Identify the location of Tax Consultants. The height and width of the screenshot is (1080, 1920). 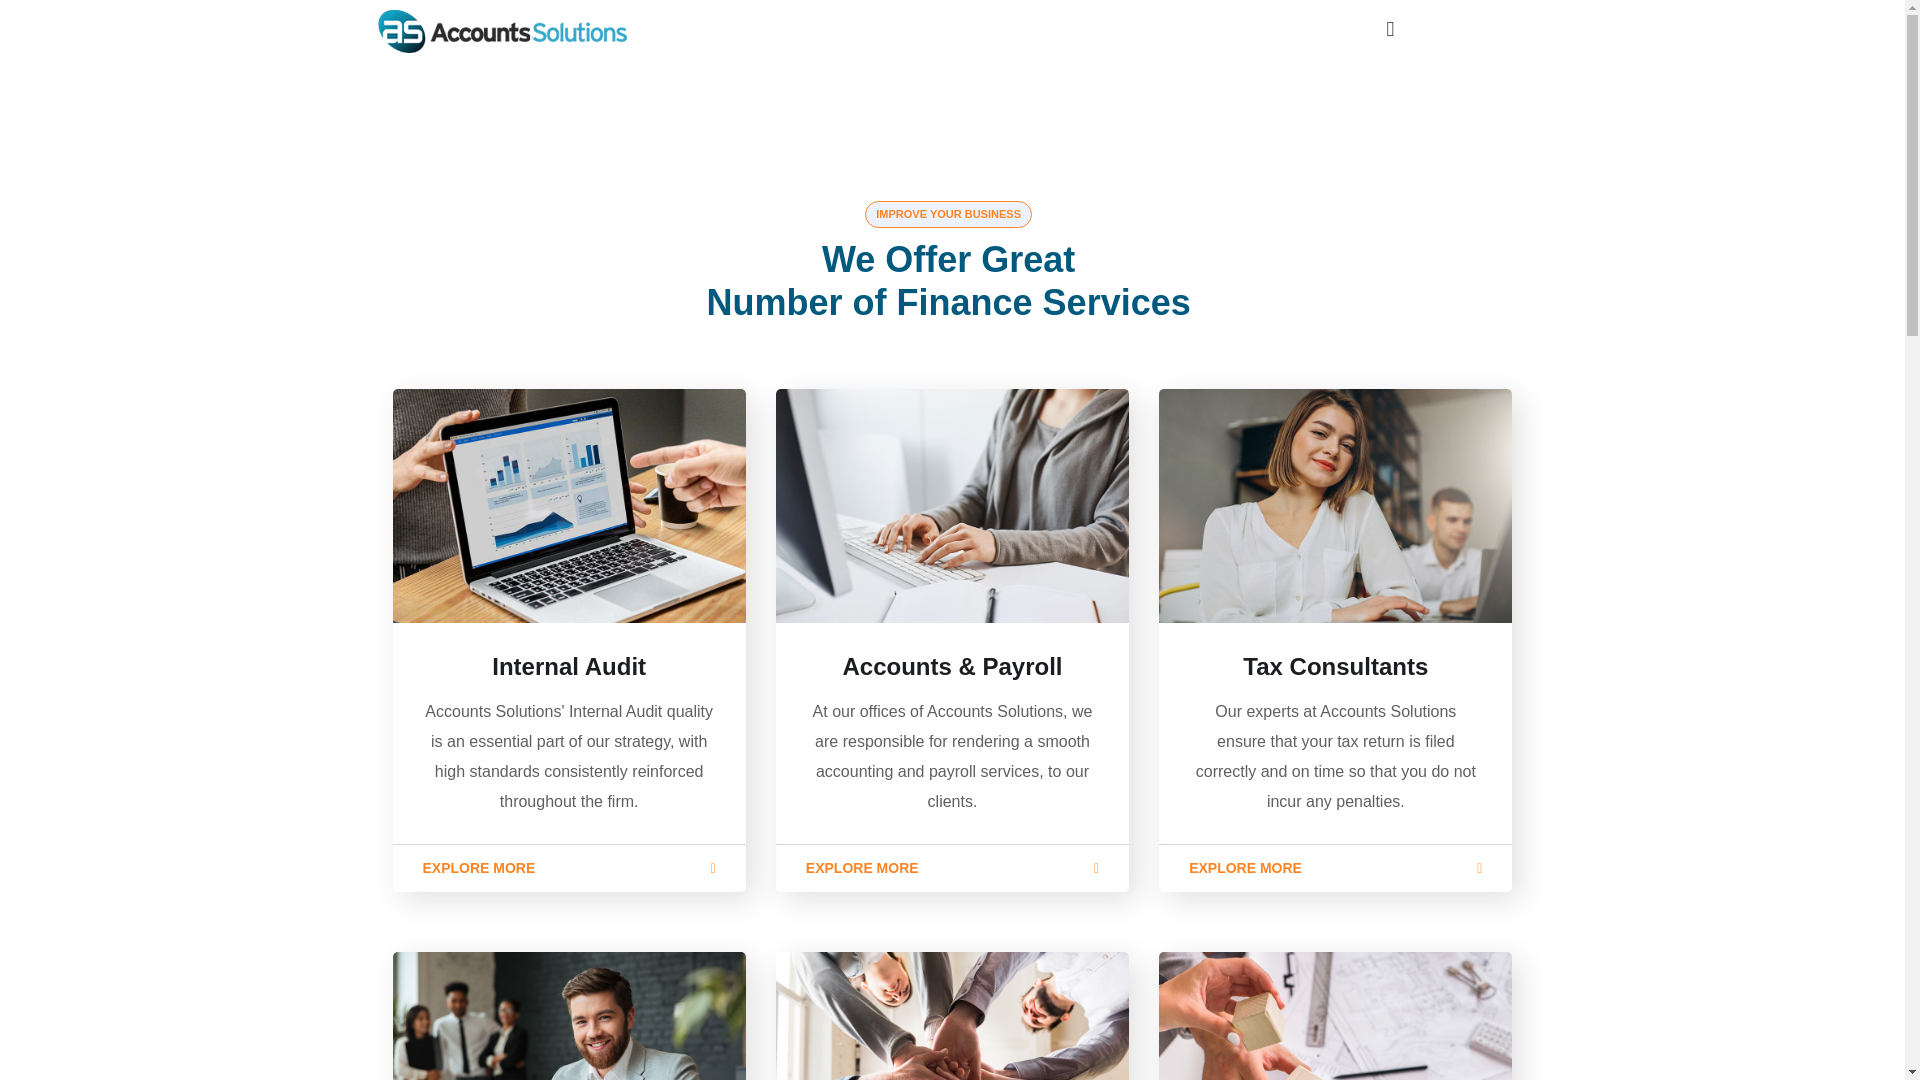
(1335, 666).